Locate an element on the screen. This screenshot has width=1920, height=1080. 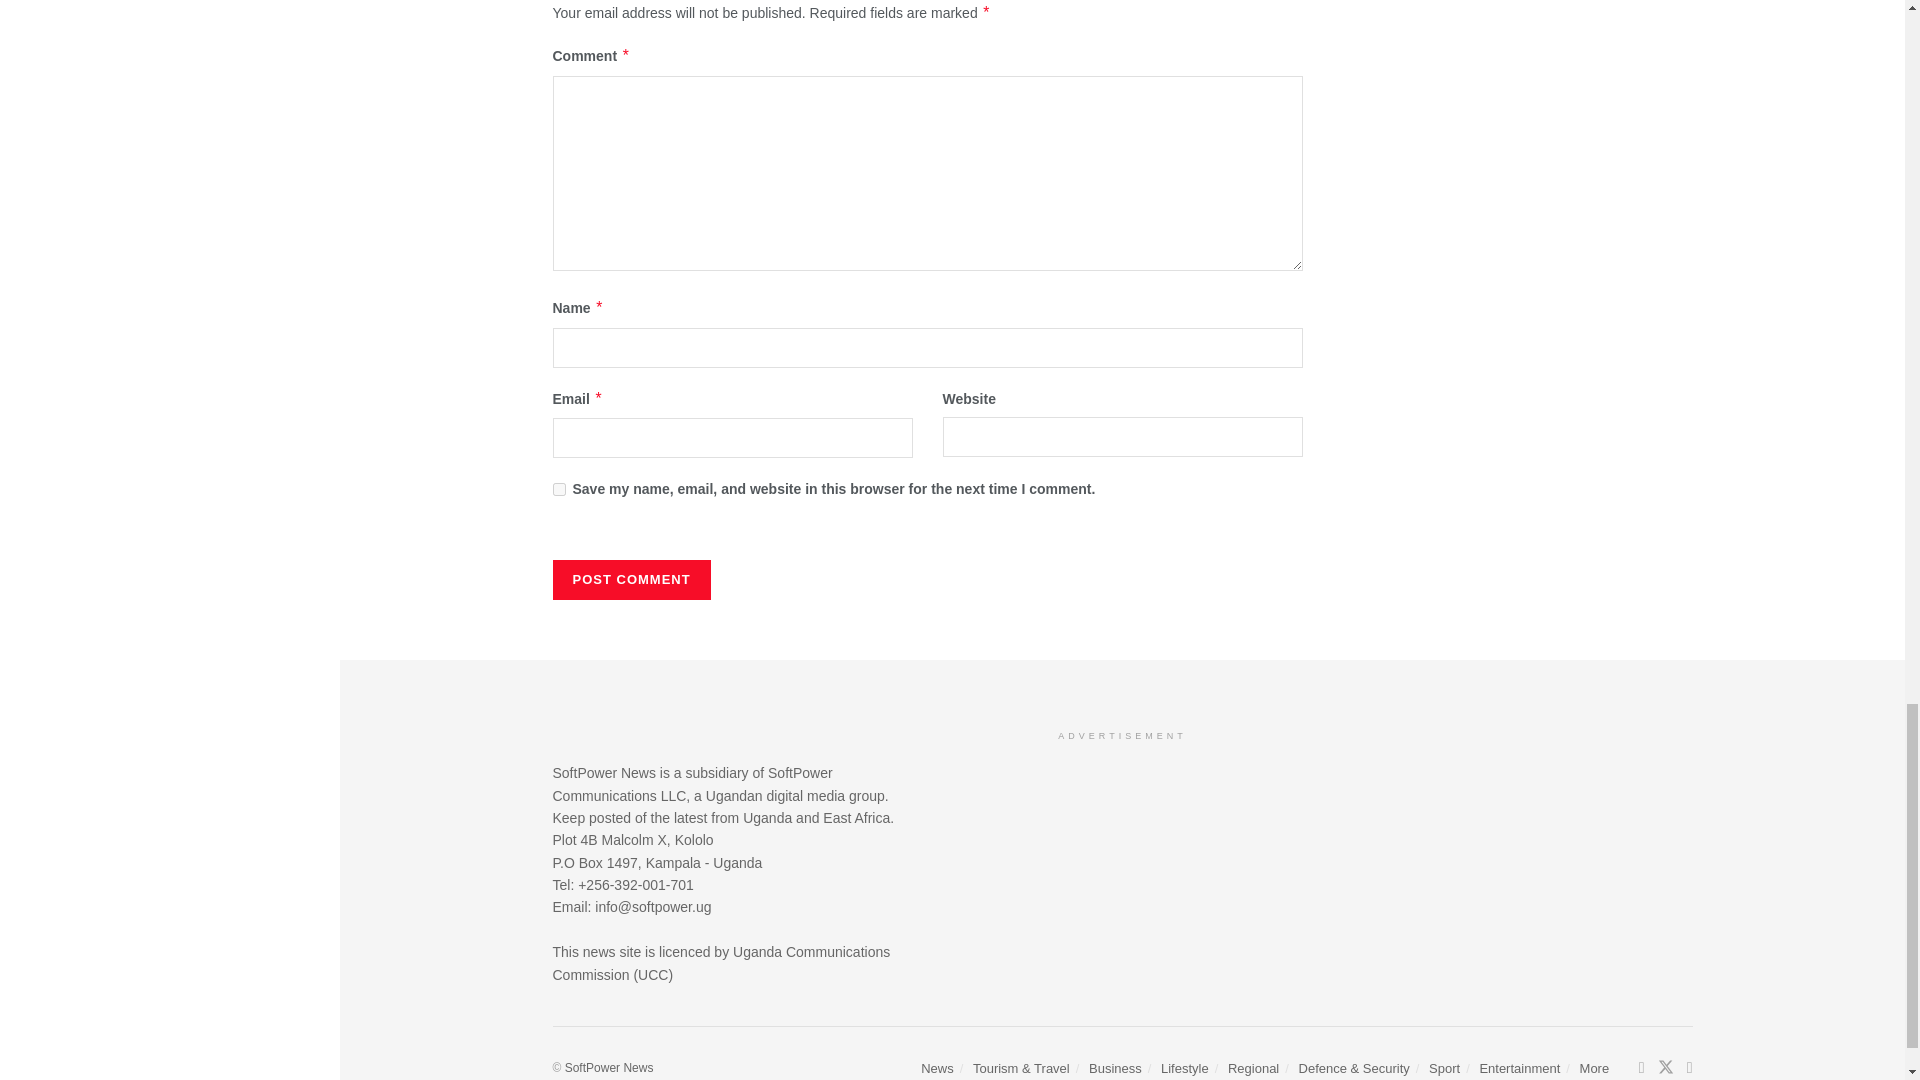
Post Comment is located at coordinates (631, 580).